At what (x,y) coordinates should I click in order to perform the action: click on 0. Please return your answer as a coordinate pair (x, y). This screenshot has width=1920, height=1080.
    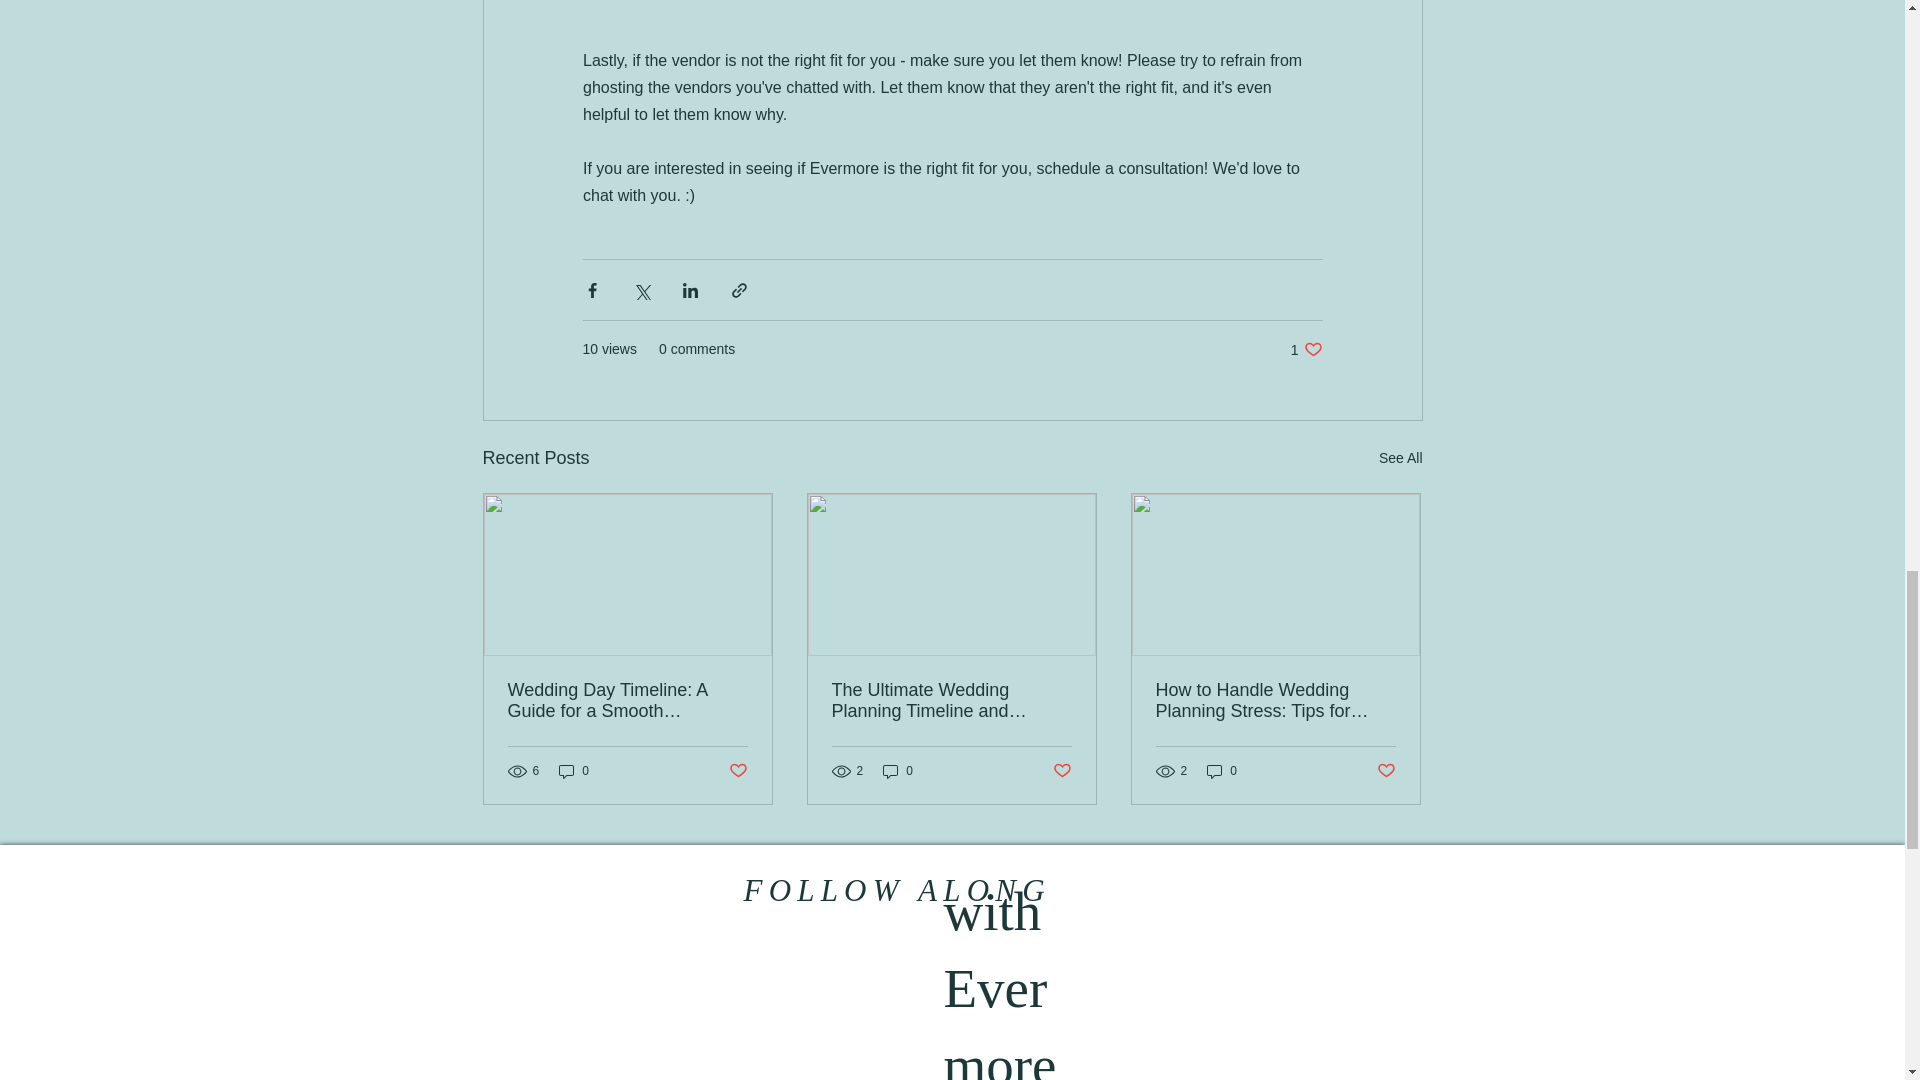
    Looking at the image, I should click on (736, 771).